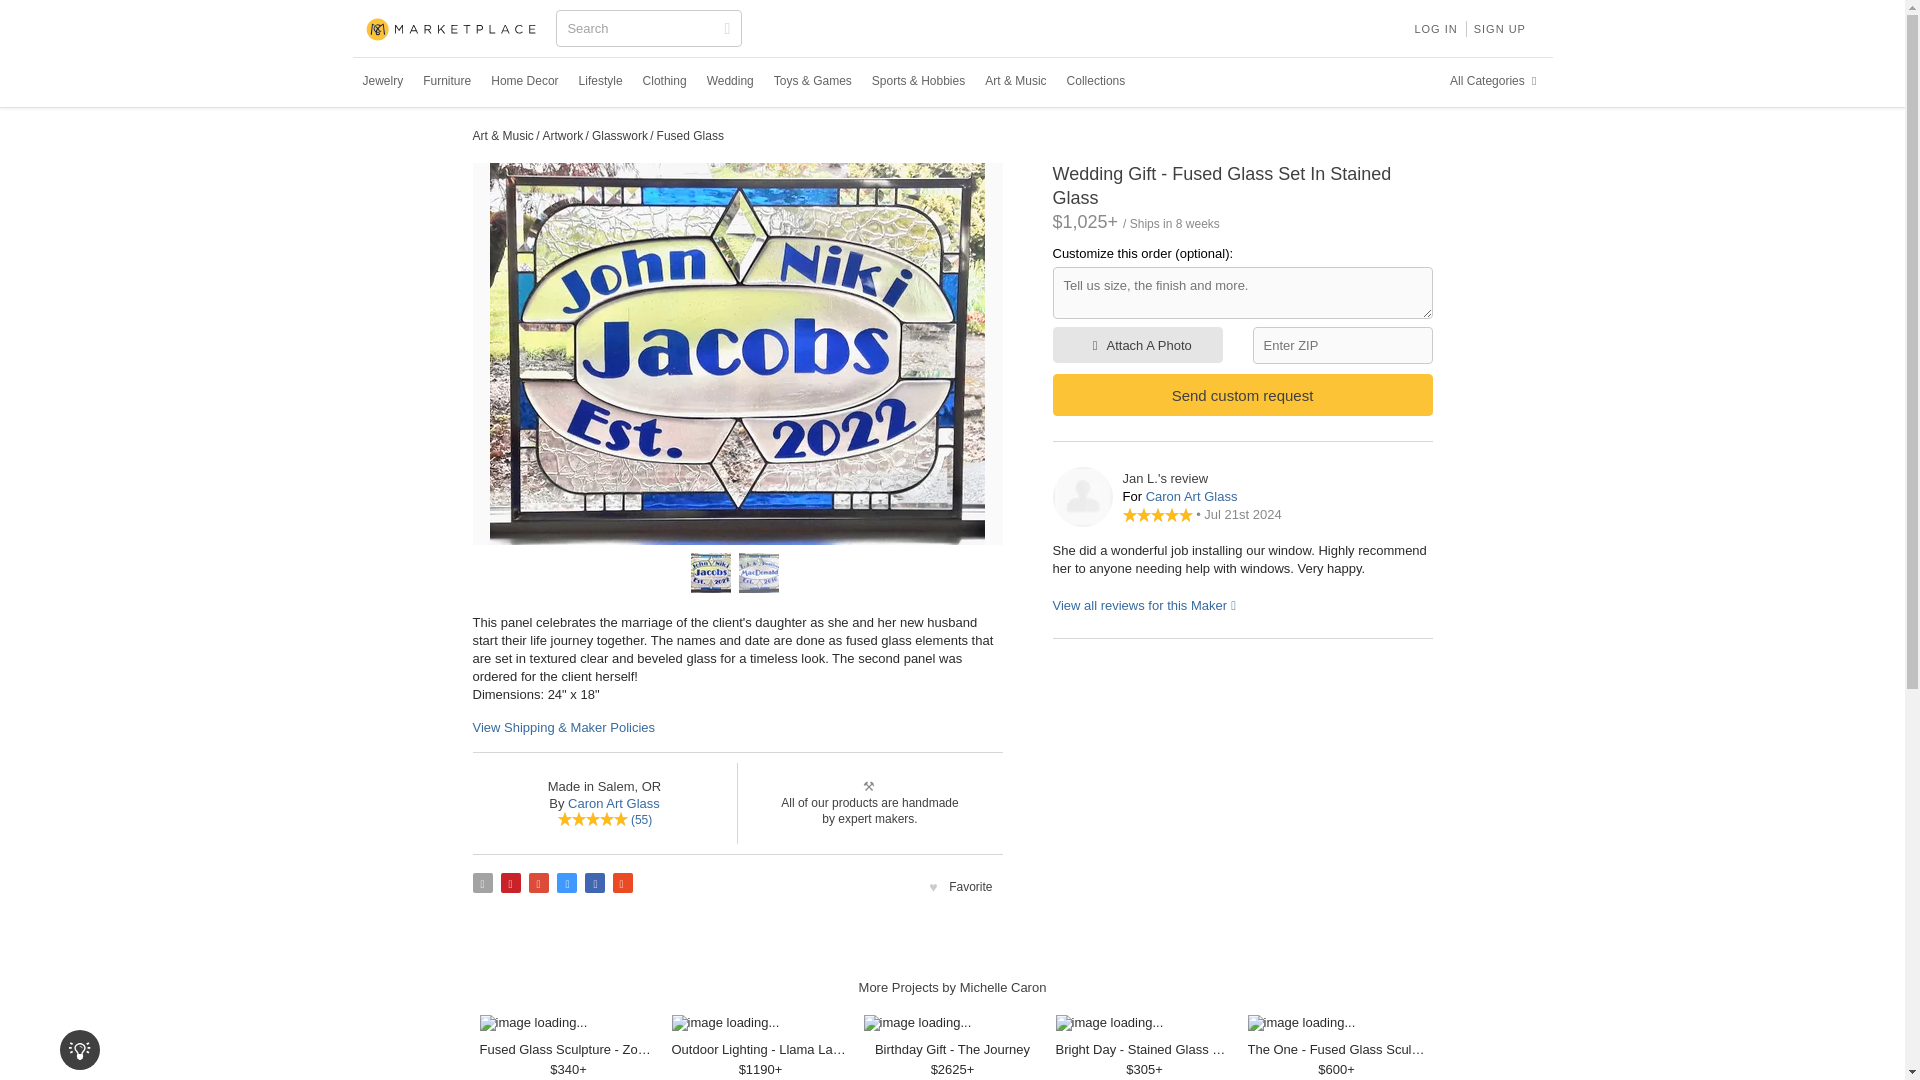 The image size is (1920, 1080). I want to click on Jewelry, so click(382, 81).